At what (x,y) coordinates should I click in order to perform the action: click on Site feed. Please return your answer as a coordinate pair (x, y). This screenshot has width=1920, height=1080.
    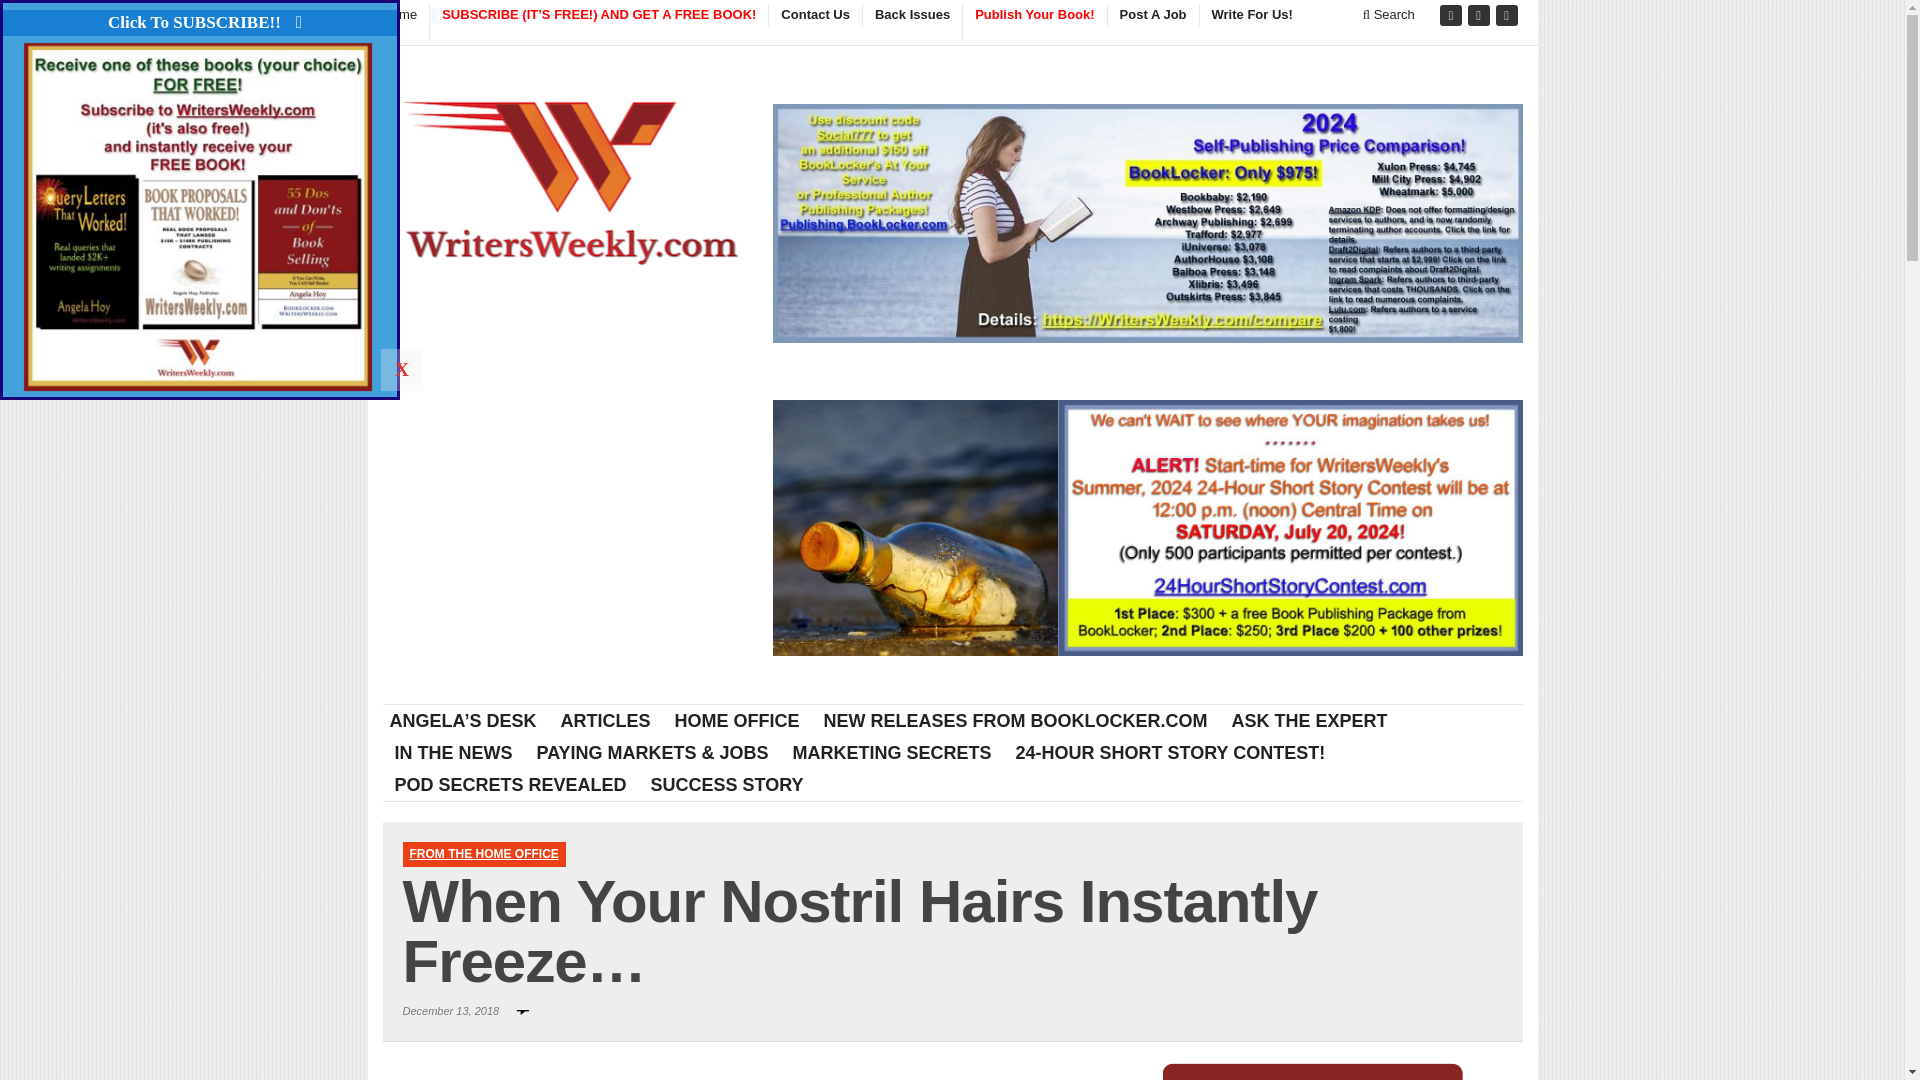
    Looking at the image, I should click on (1508, 16).